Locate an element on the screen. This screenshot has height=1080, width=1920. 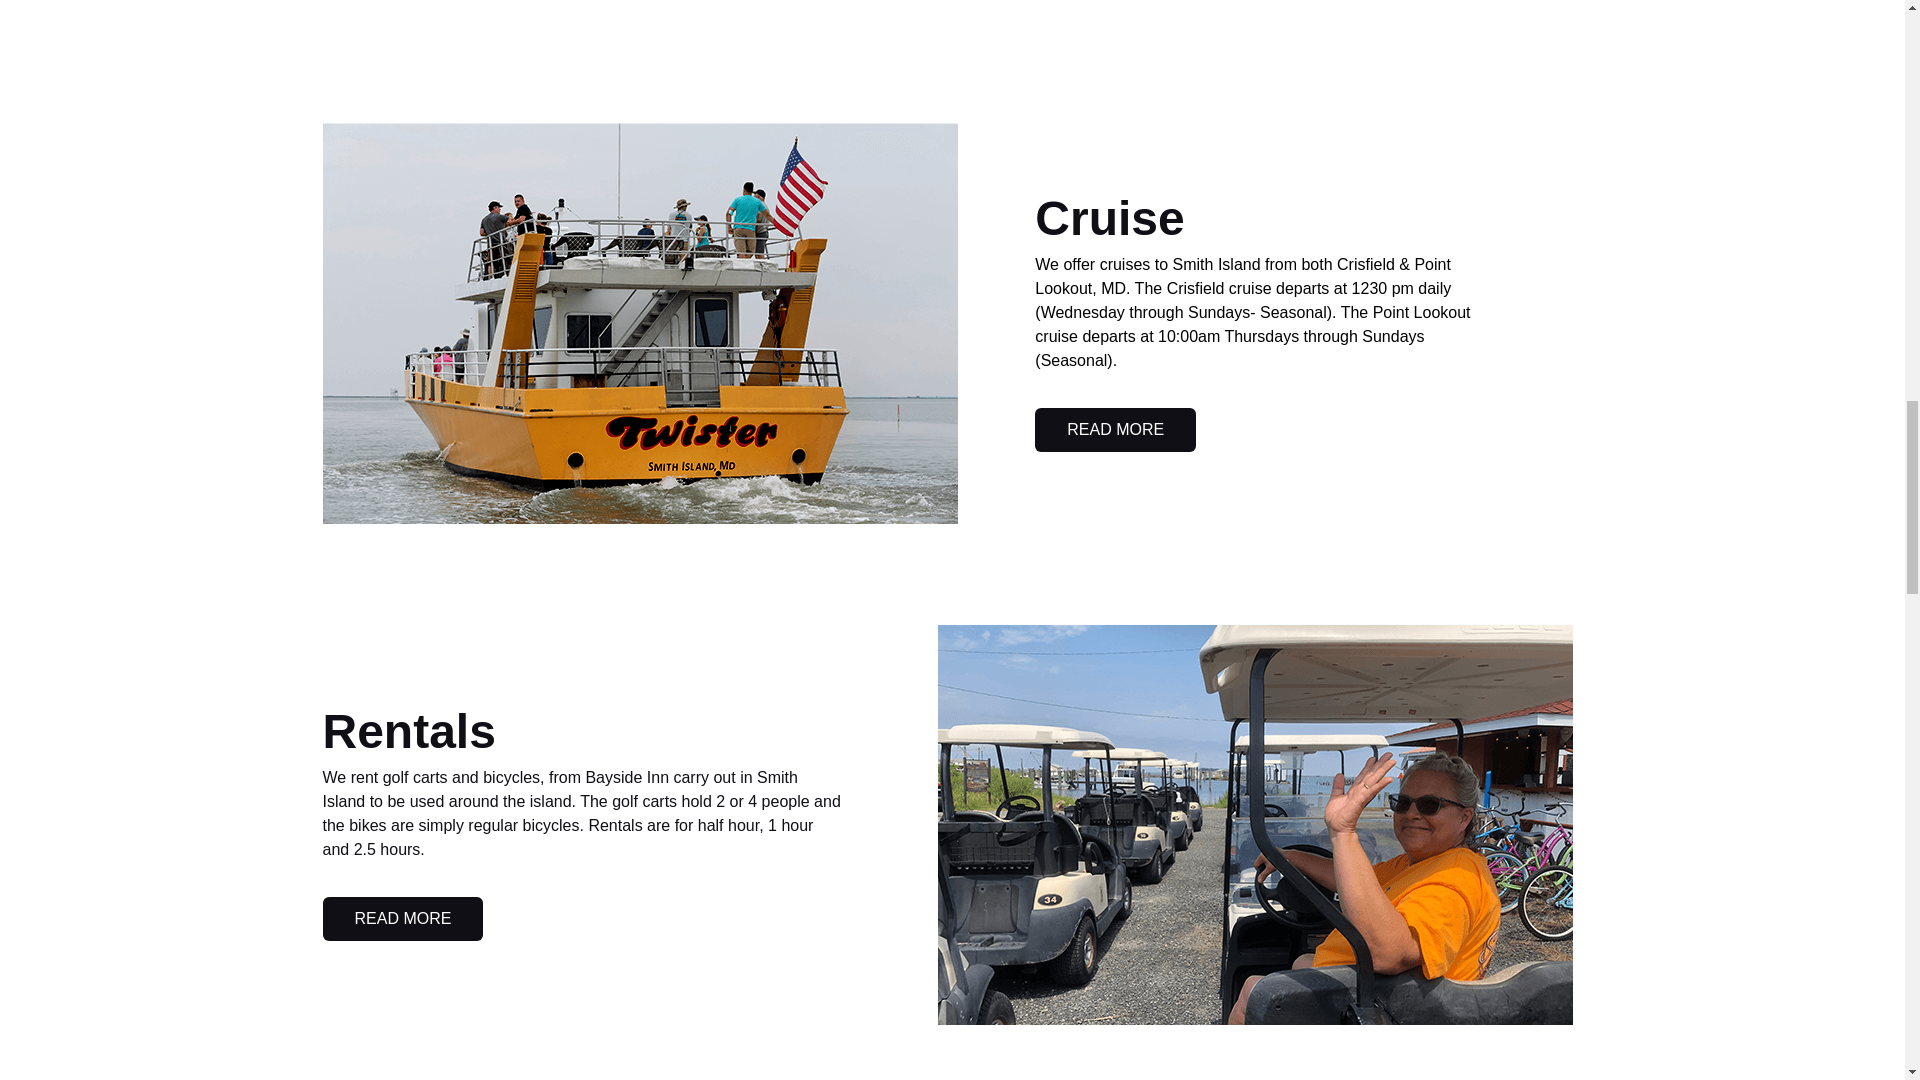
READ MORE is located at coordinates (402, 918).